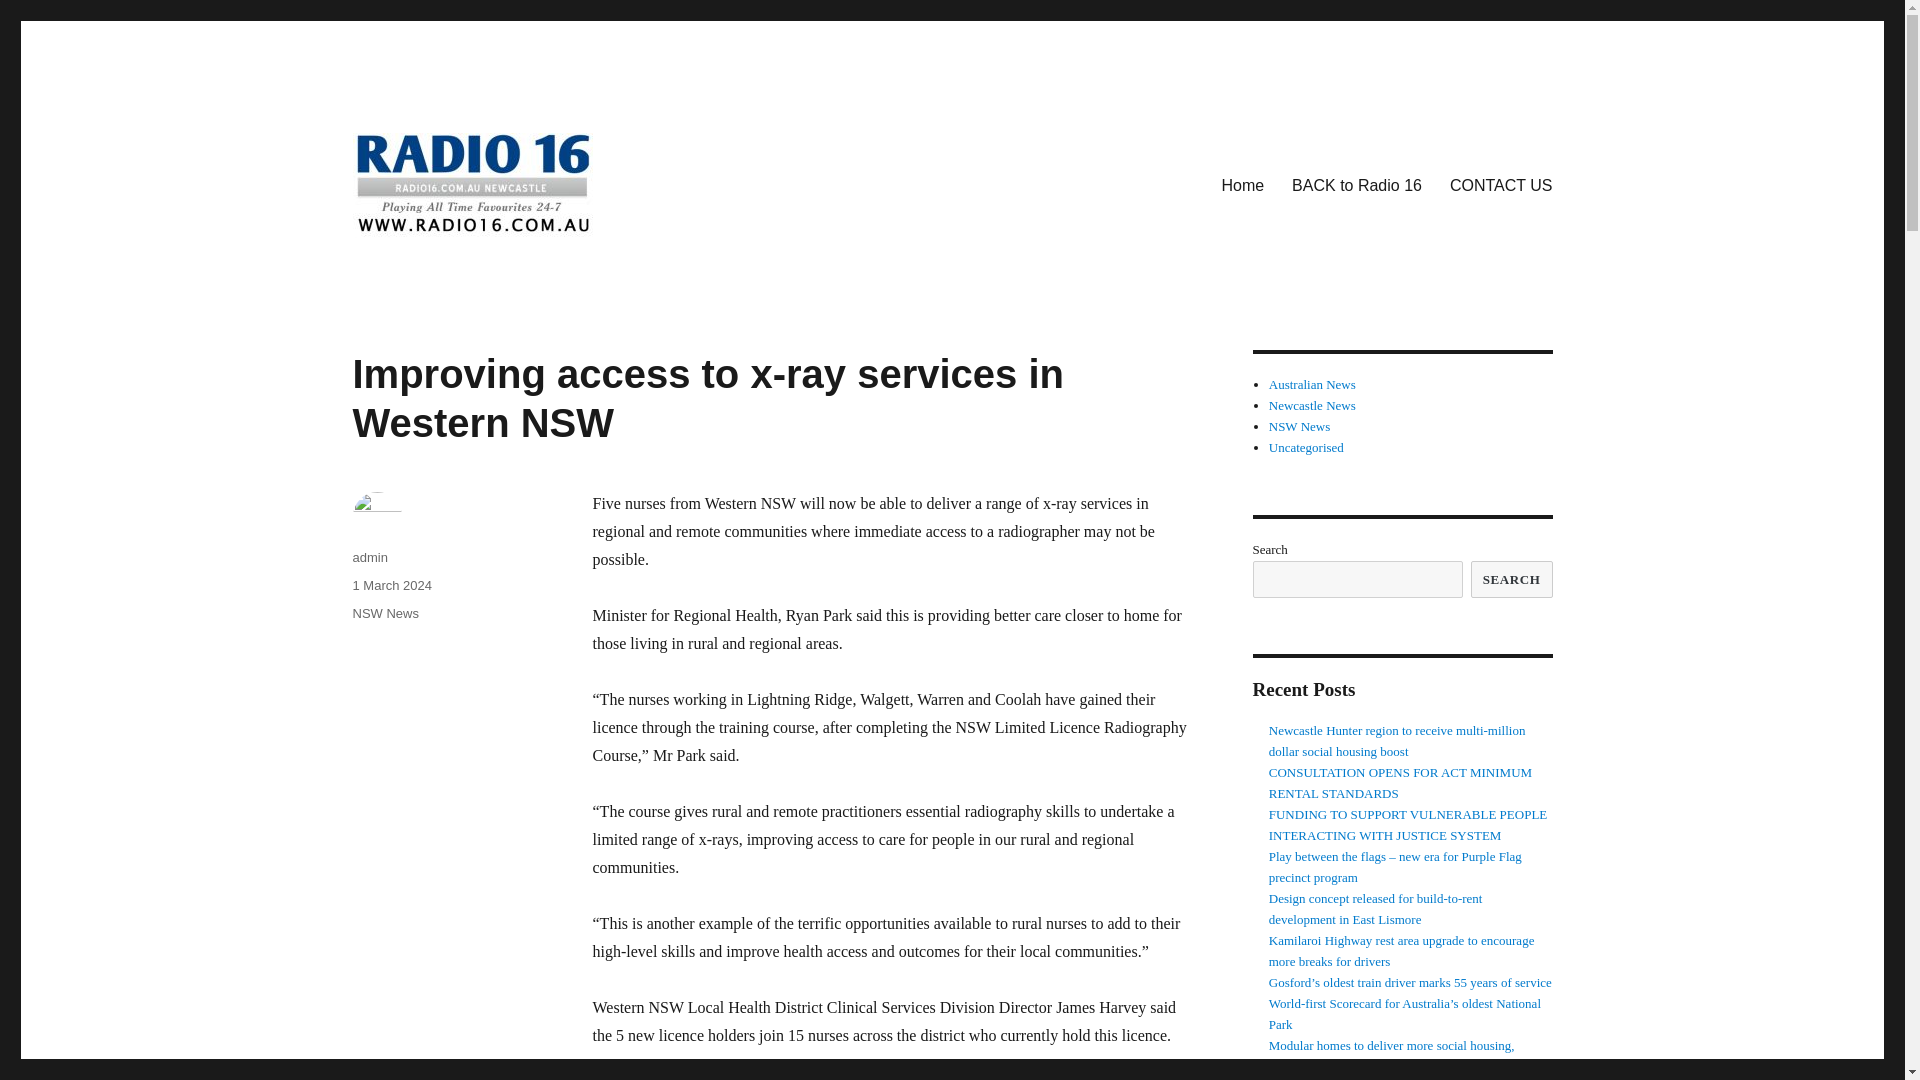 Image resolution: width=1920 pixels, height=1080 pixels. What do you see at coordinates (1501, 185) in the screenshot?
I see `CONTACT US` at bounding box center [1501, 185].